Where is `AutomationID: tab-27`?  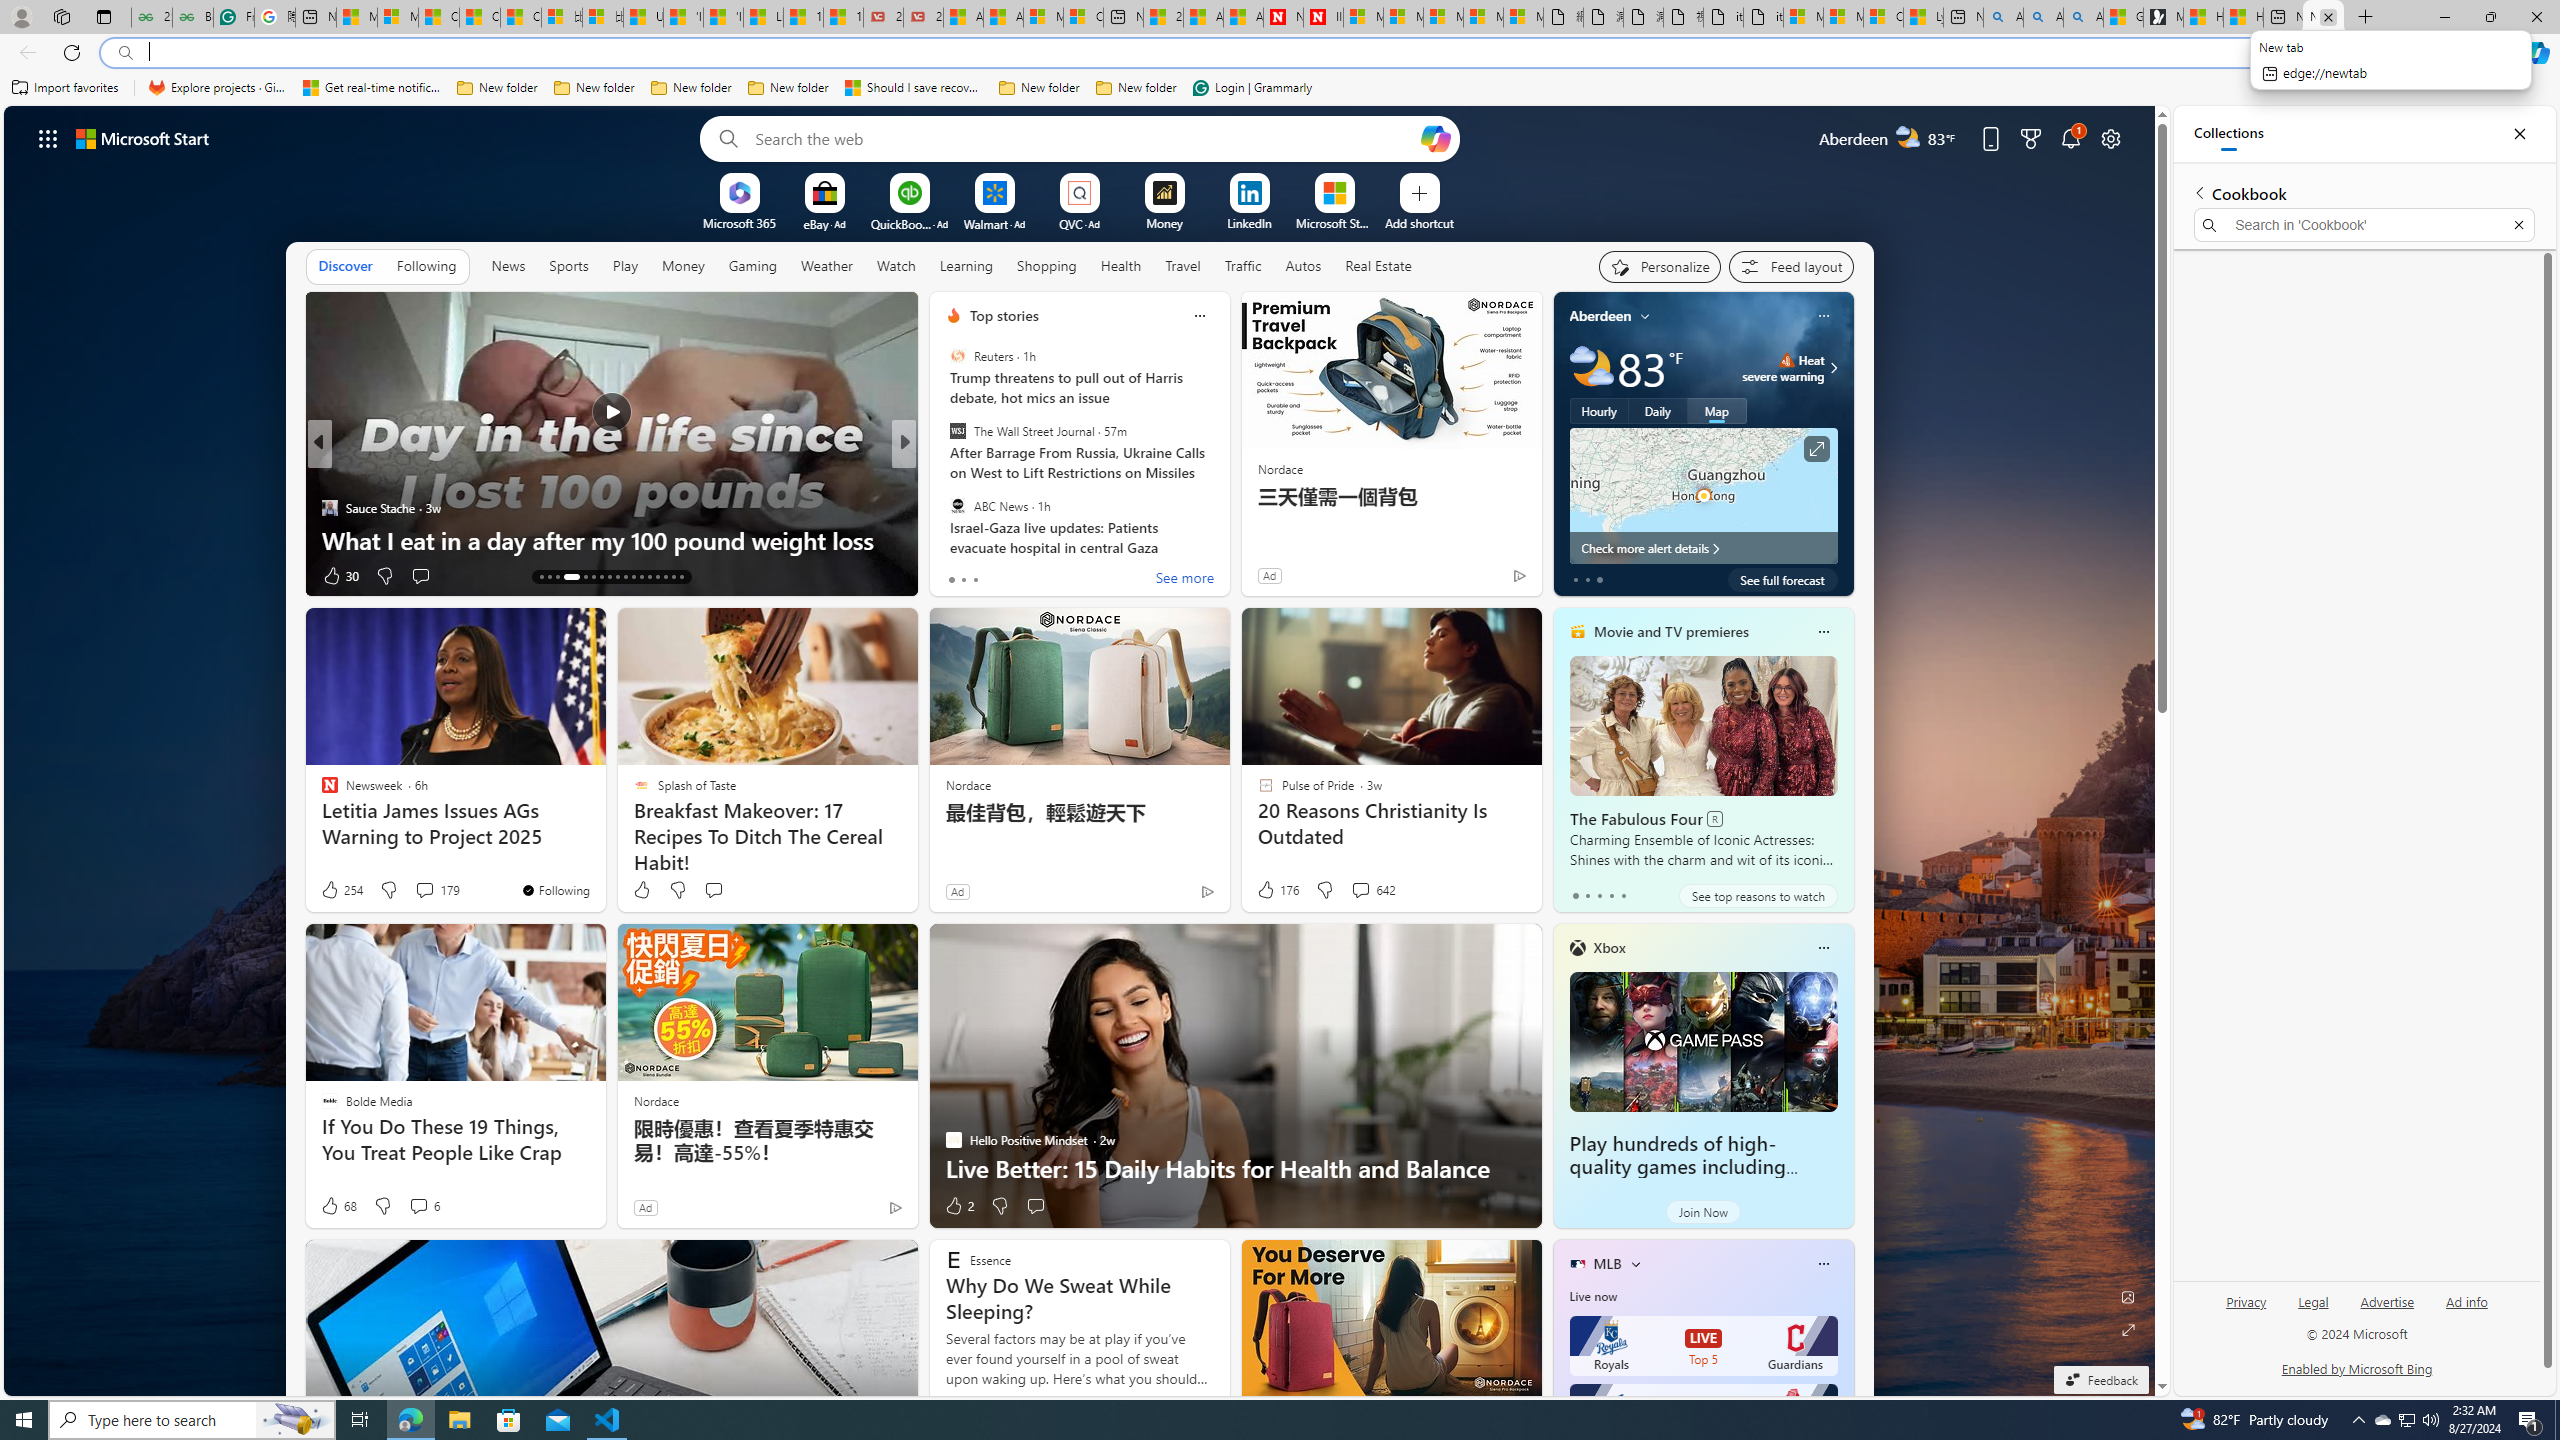 AutomationID: tab-27 is located at coordinates (665, 577).